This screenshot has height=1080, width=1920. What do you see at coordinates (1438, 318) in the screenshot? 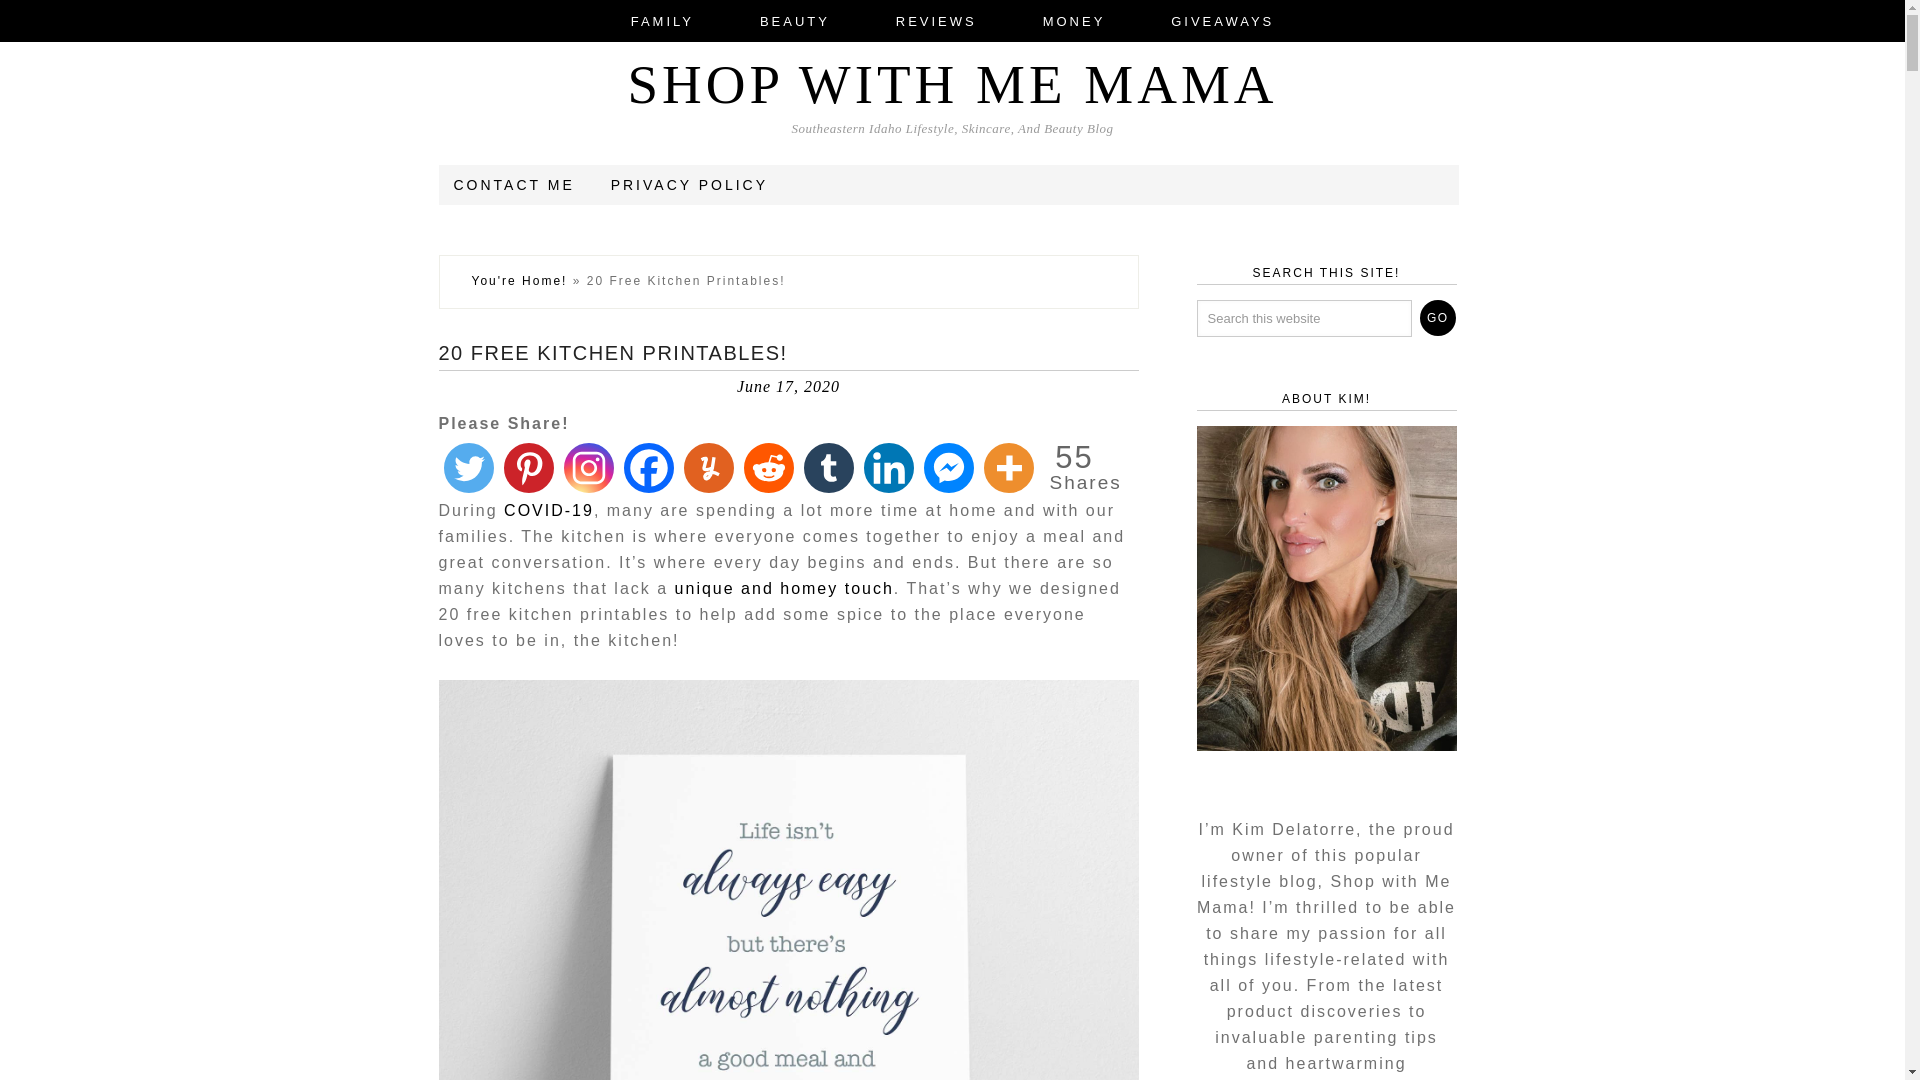
I see `GO` at bounding box center [1438, 318].